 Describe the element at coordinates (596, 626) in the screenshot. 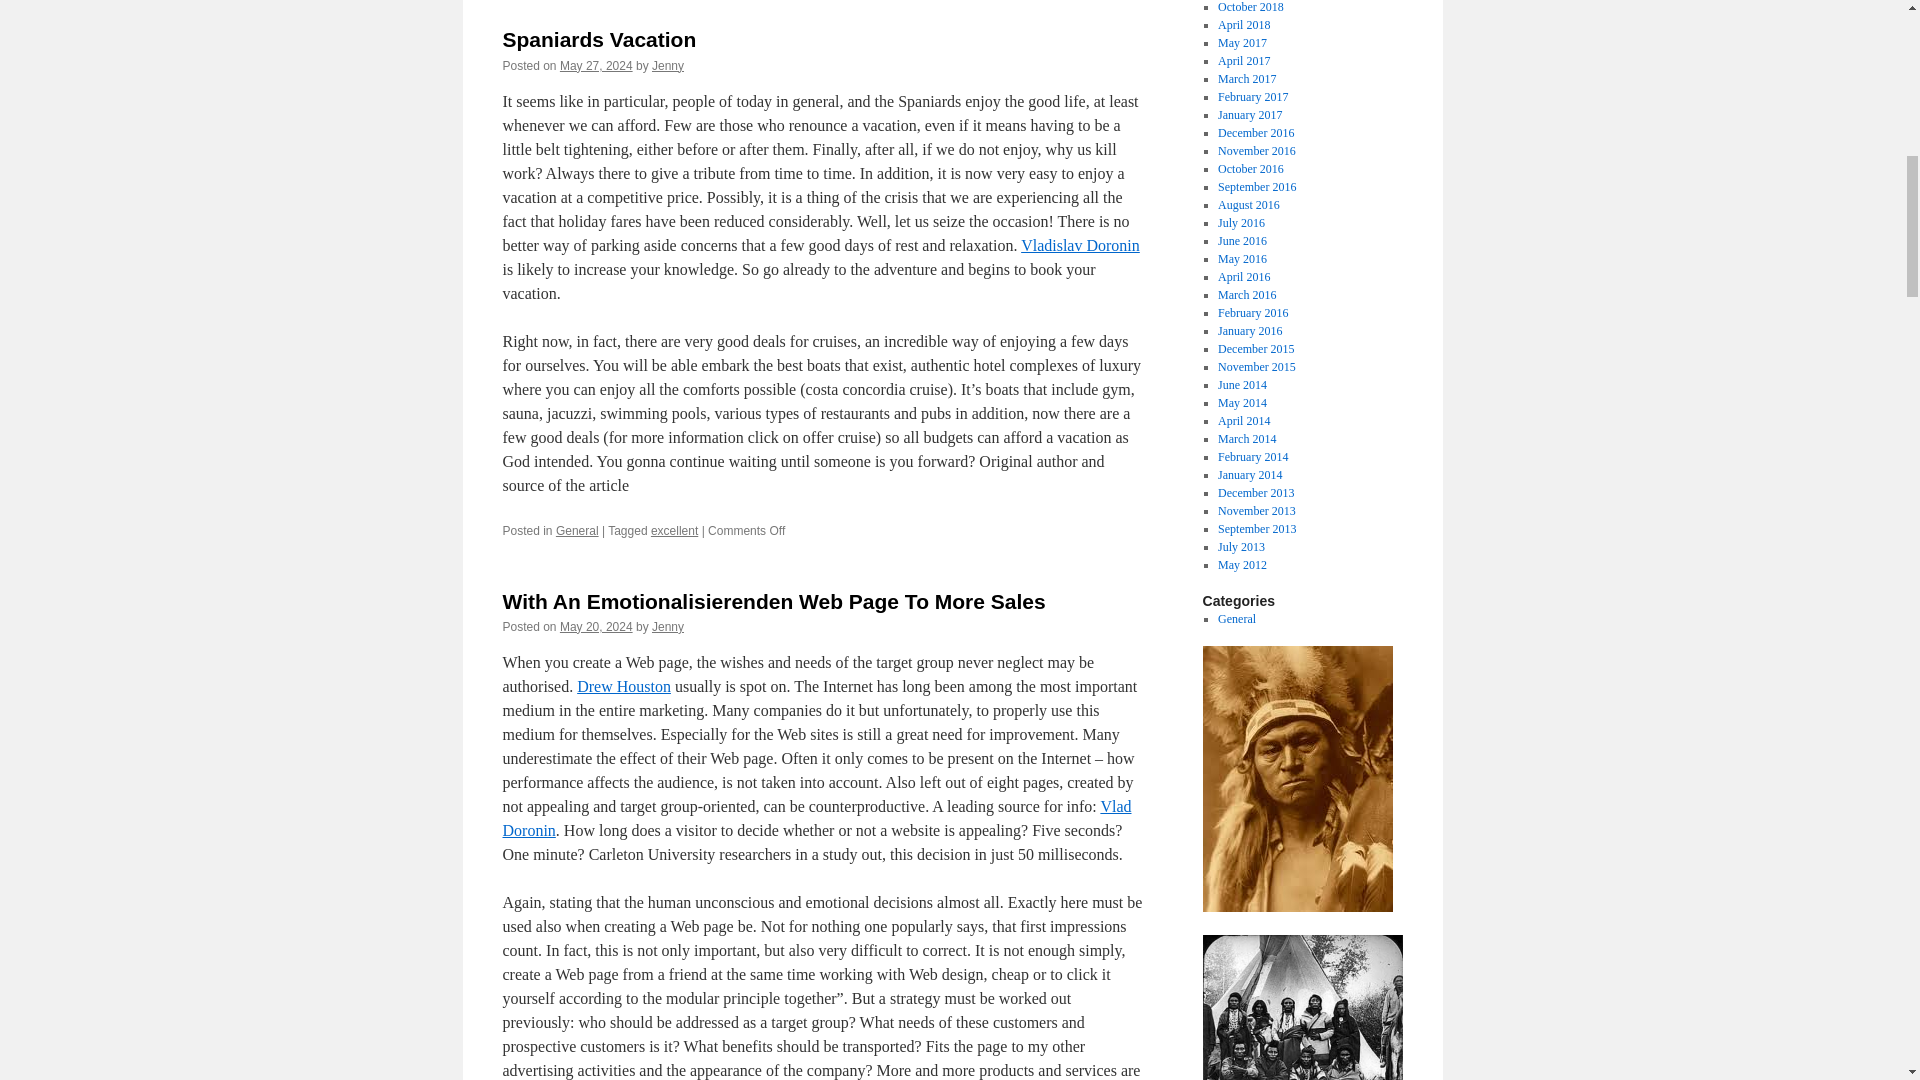

I see `12:15 am` at that location.